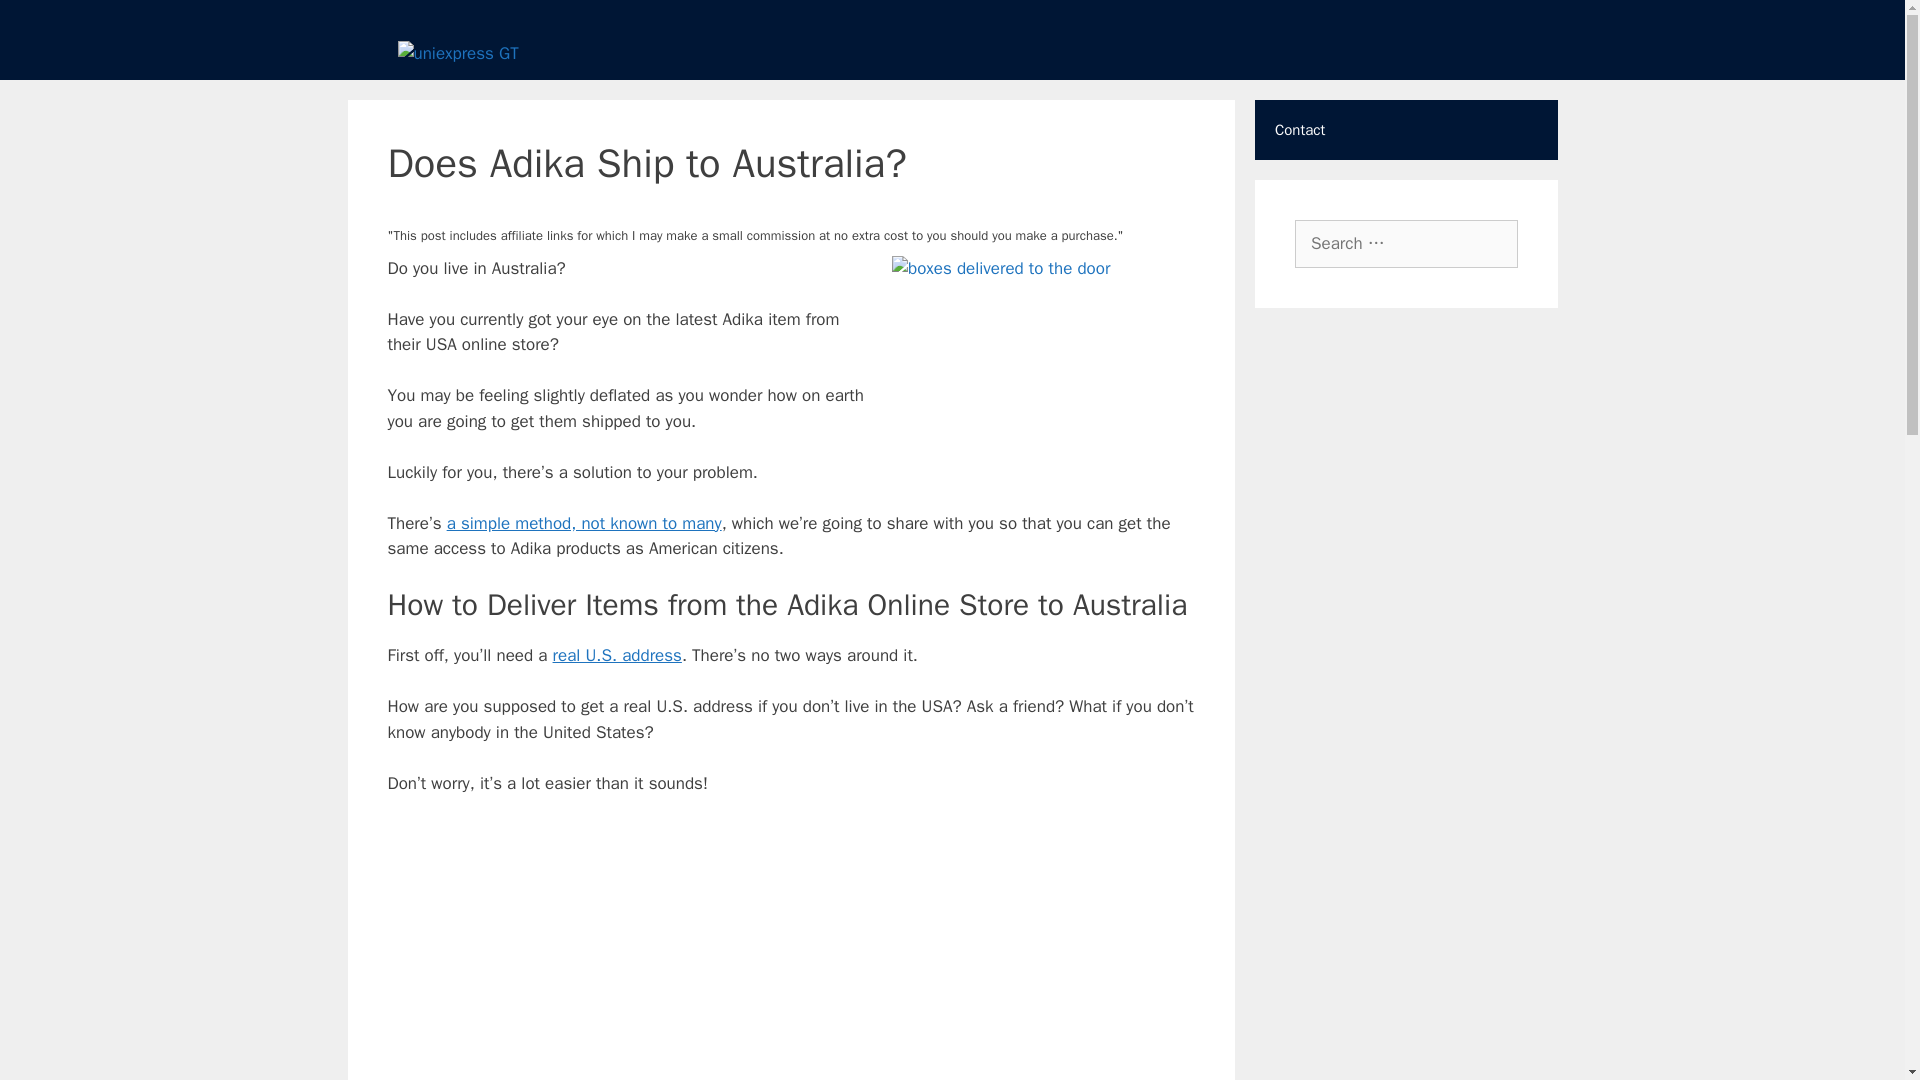 The height and width of the screenshot is (1080, 1920). What do you see at coordinates (1406, 130) in the screenshot?
I see `Contact` at bounding box center [1406, 130].